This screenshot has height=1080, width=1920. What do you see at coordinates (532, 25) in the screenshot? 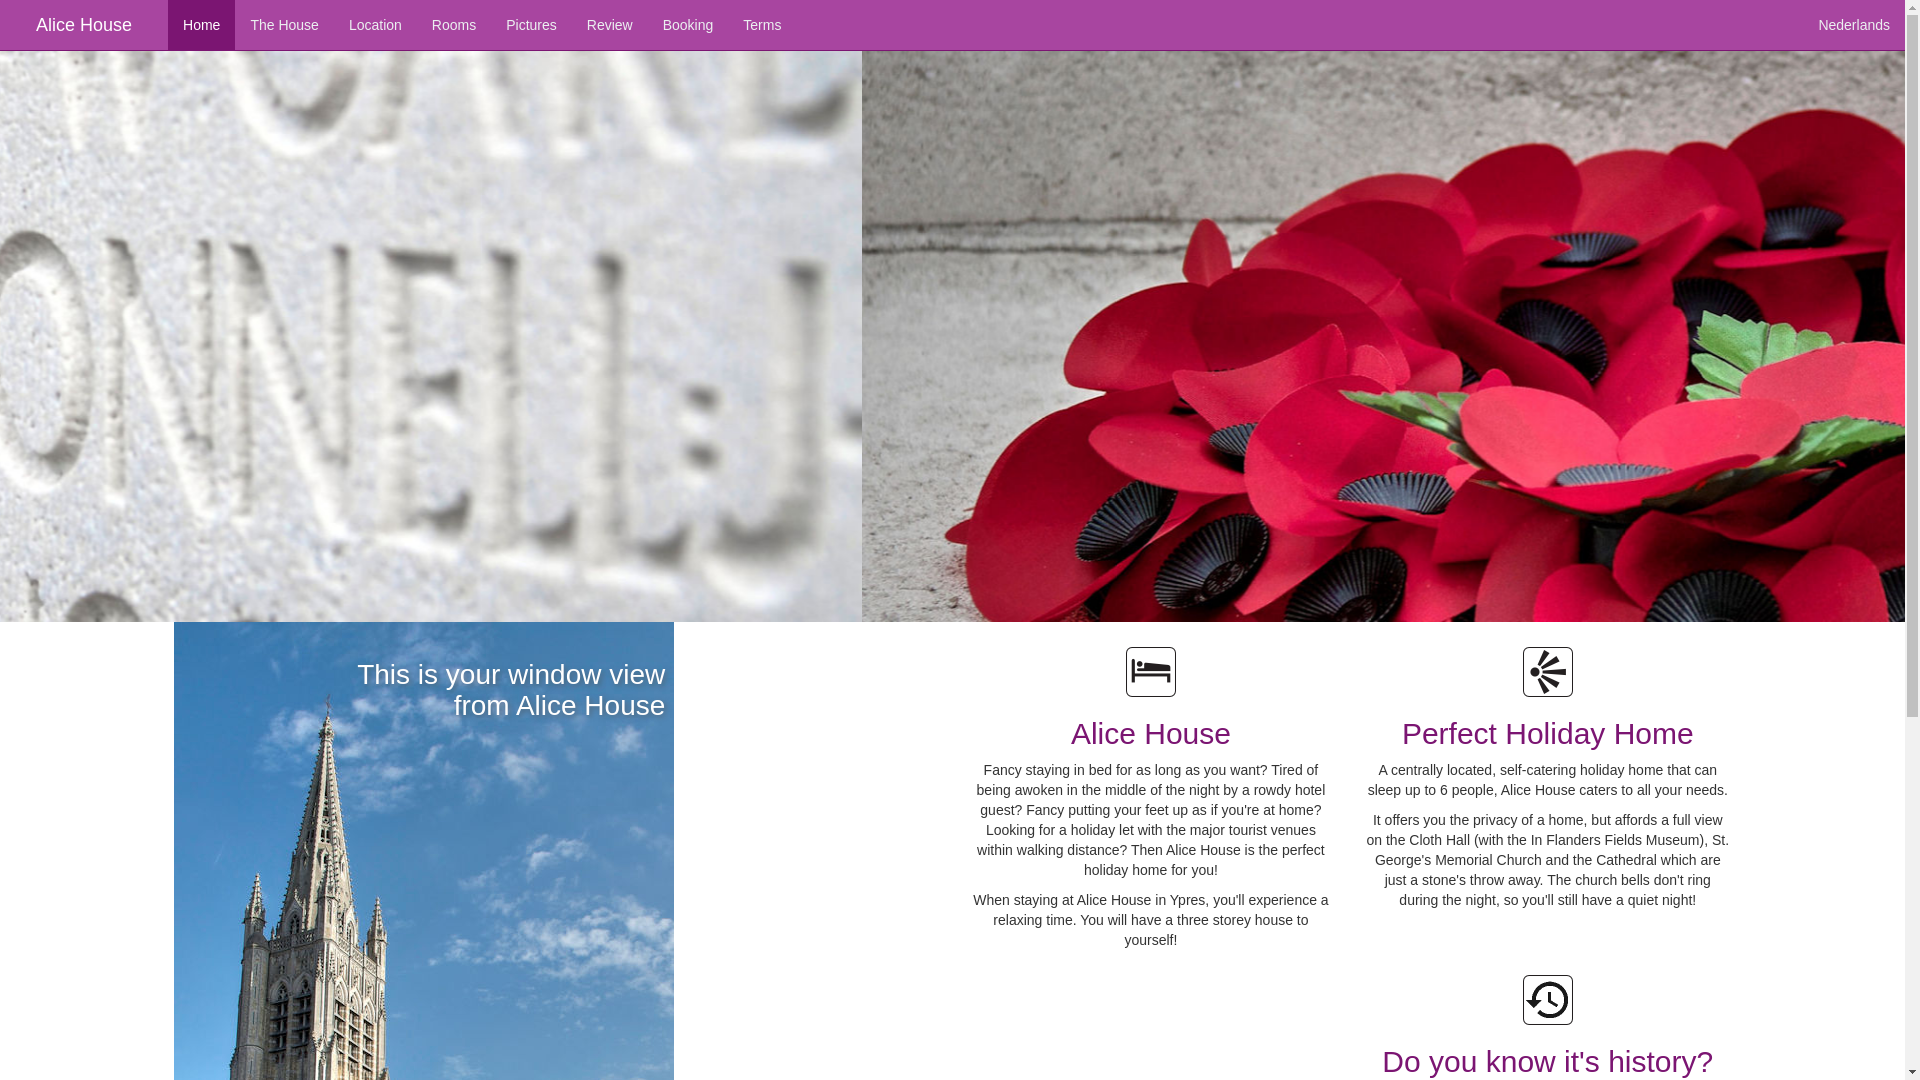
I see `Pictures` at bounding box center [532, 25].